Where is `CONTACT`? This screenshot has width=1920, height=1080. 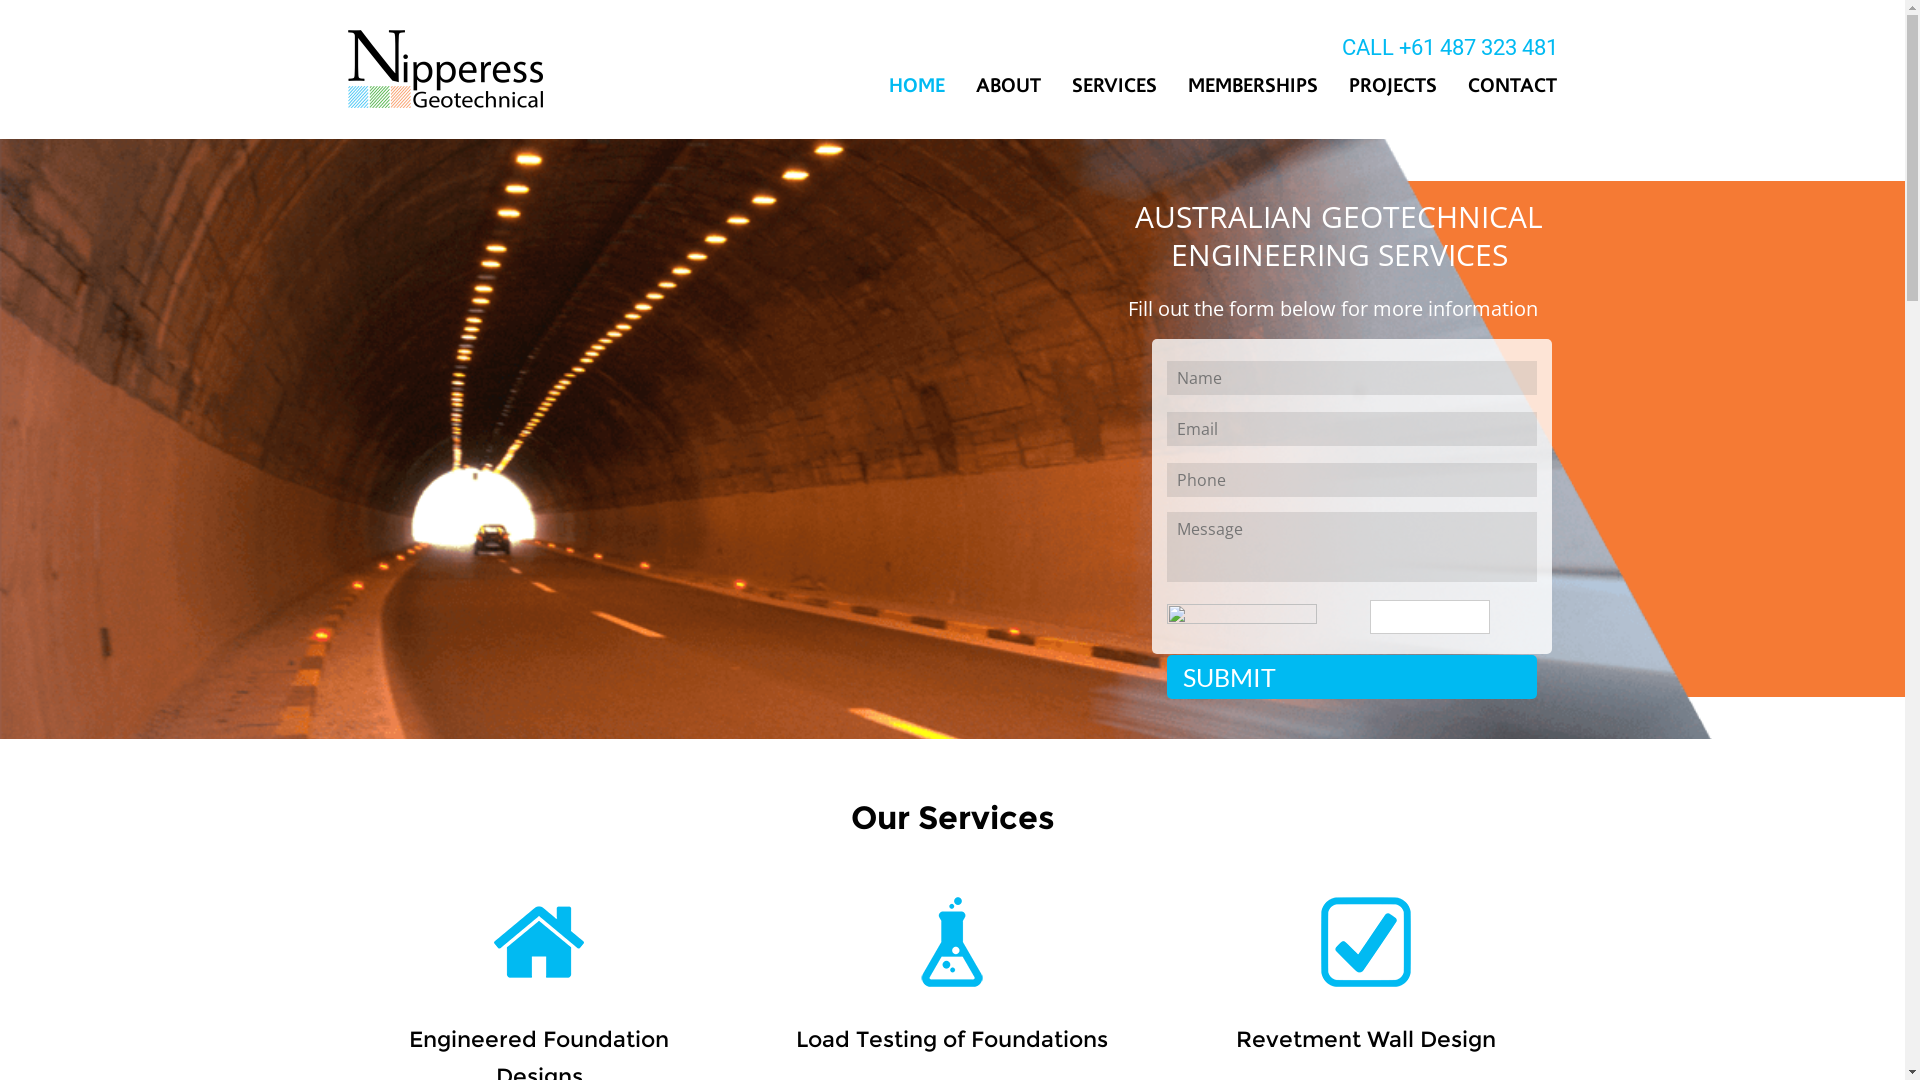
CONTACT is located at coordinates (1506, 86).